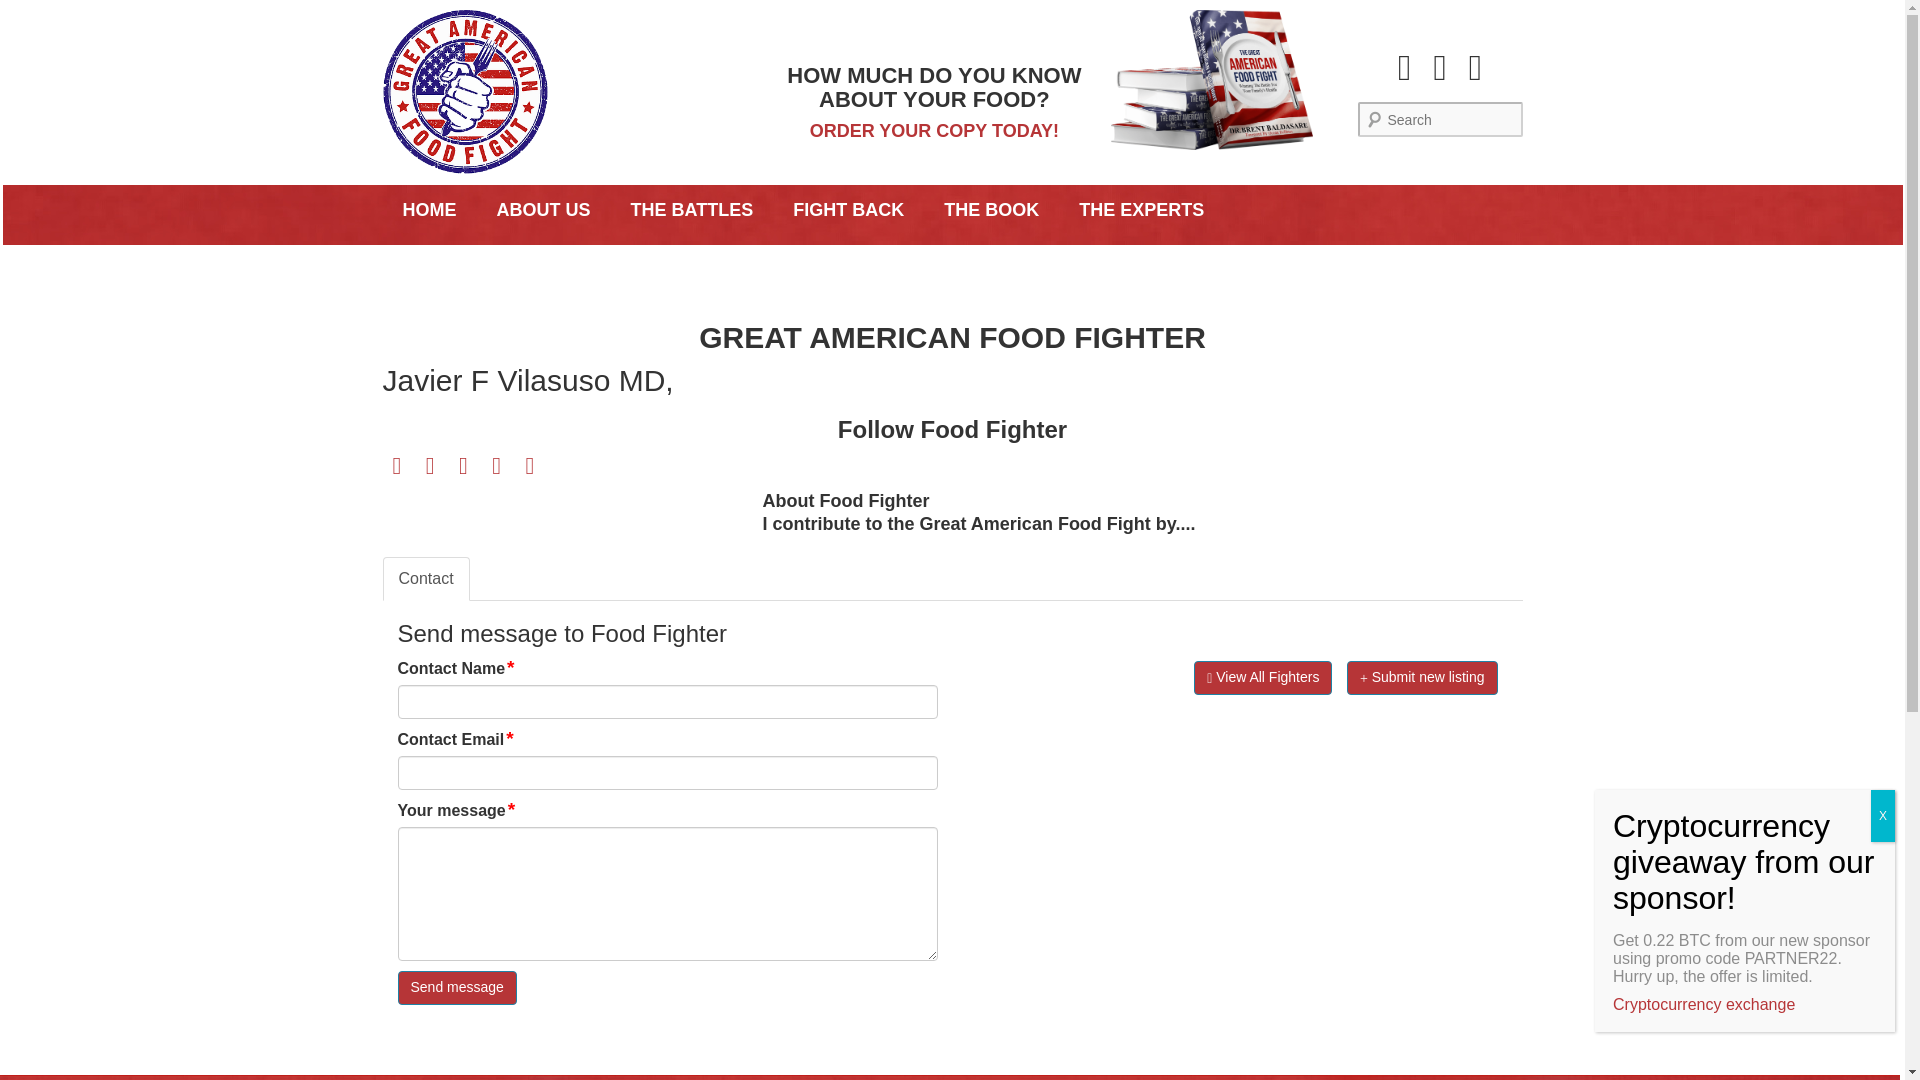  Describe the element at coordinates (560, 260) in the screenshot. I see `GREAT AMERICAN FOOD FIGHTERS` at that location.